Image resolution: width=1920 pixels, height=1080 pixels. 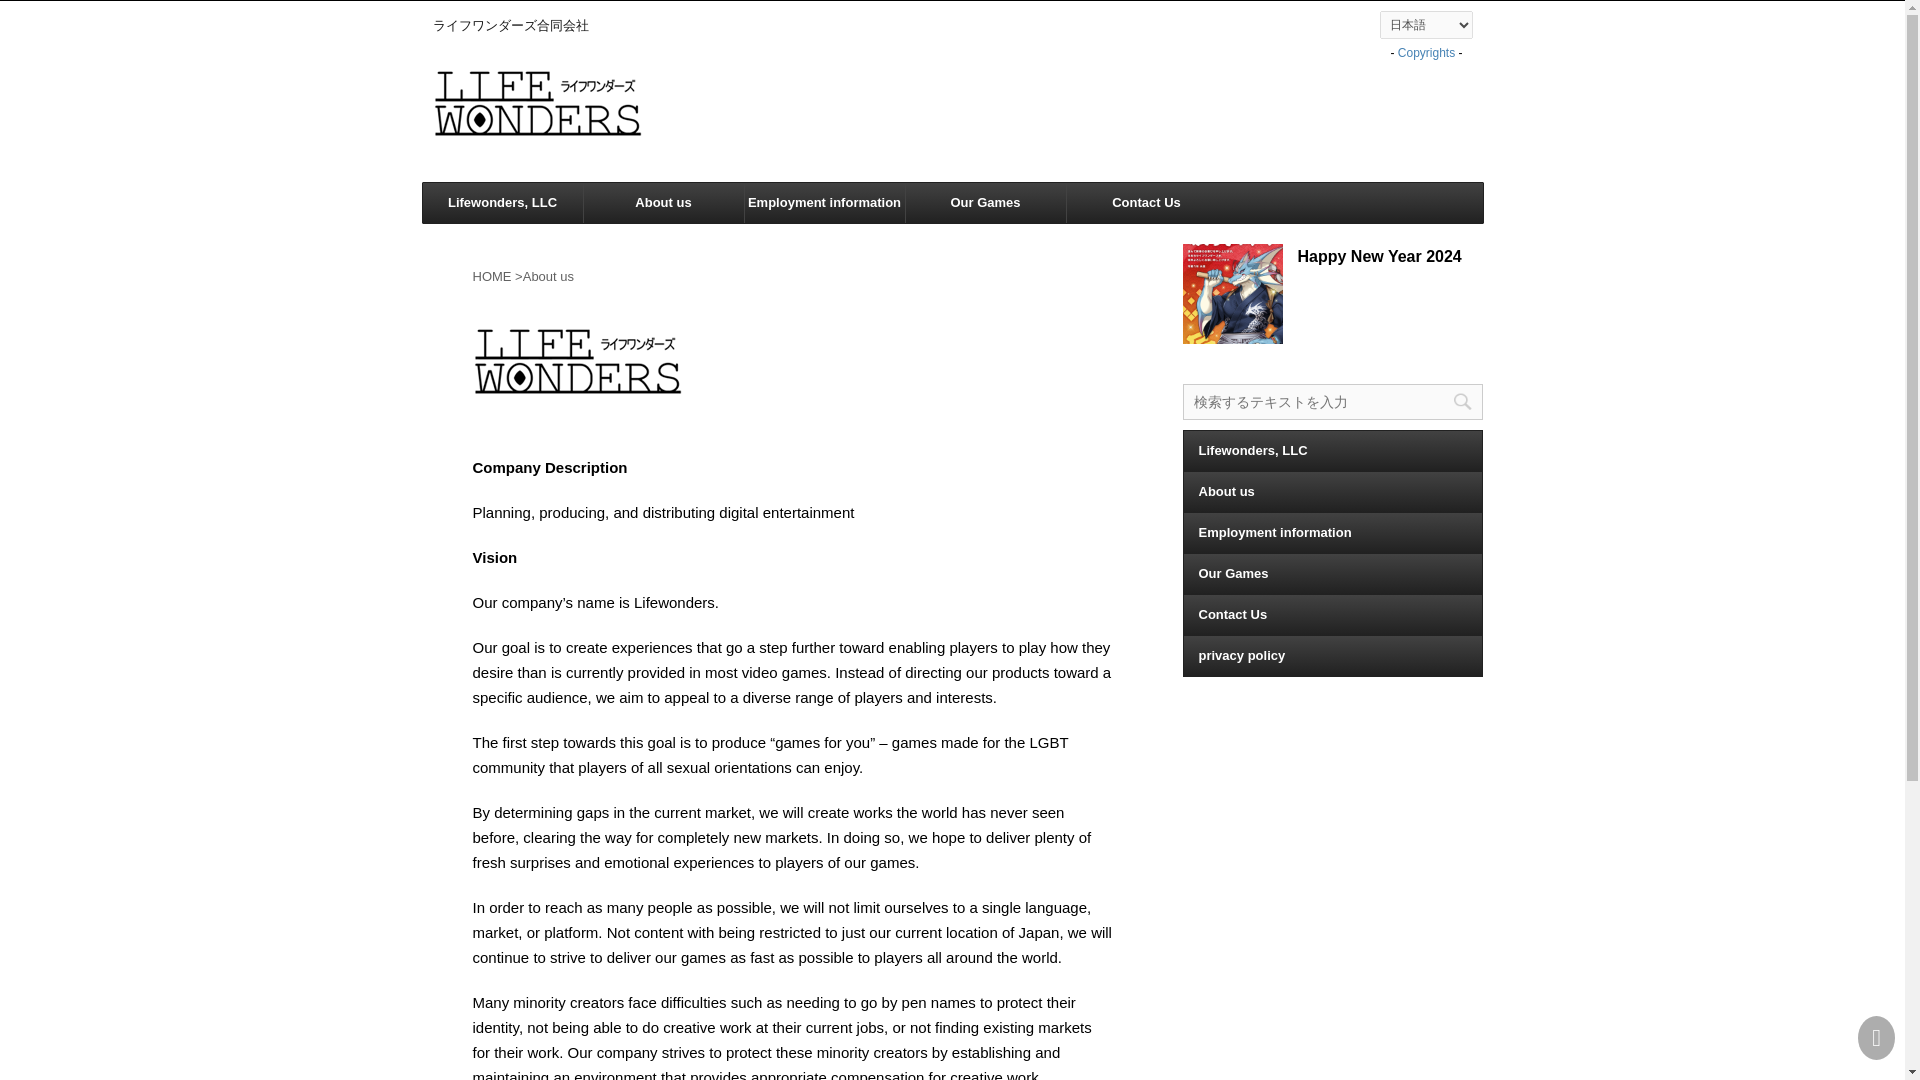 I want to click on Contact Us, so click(x=1146, y=202).